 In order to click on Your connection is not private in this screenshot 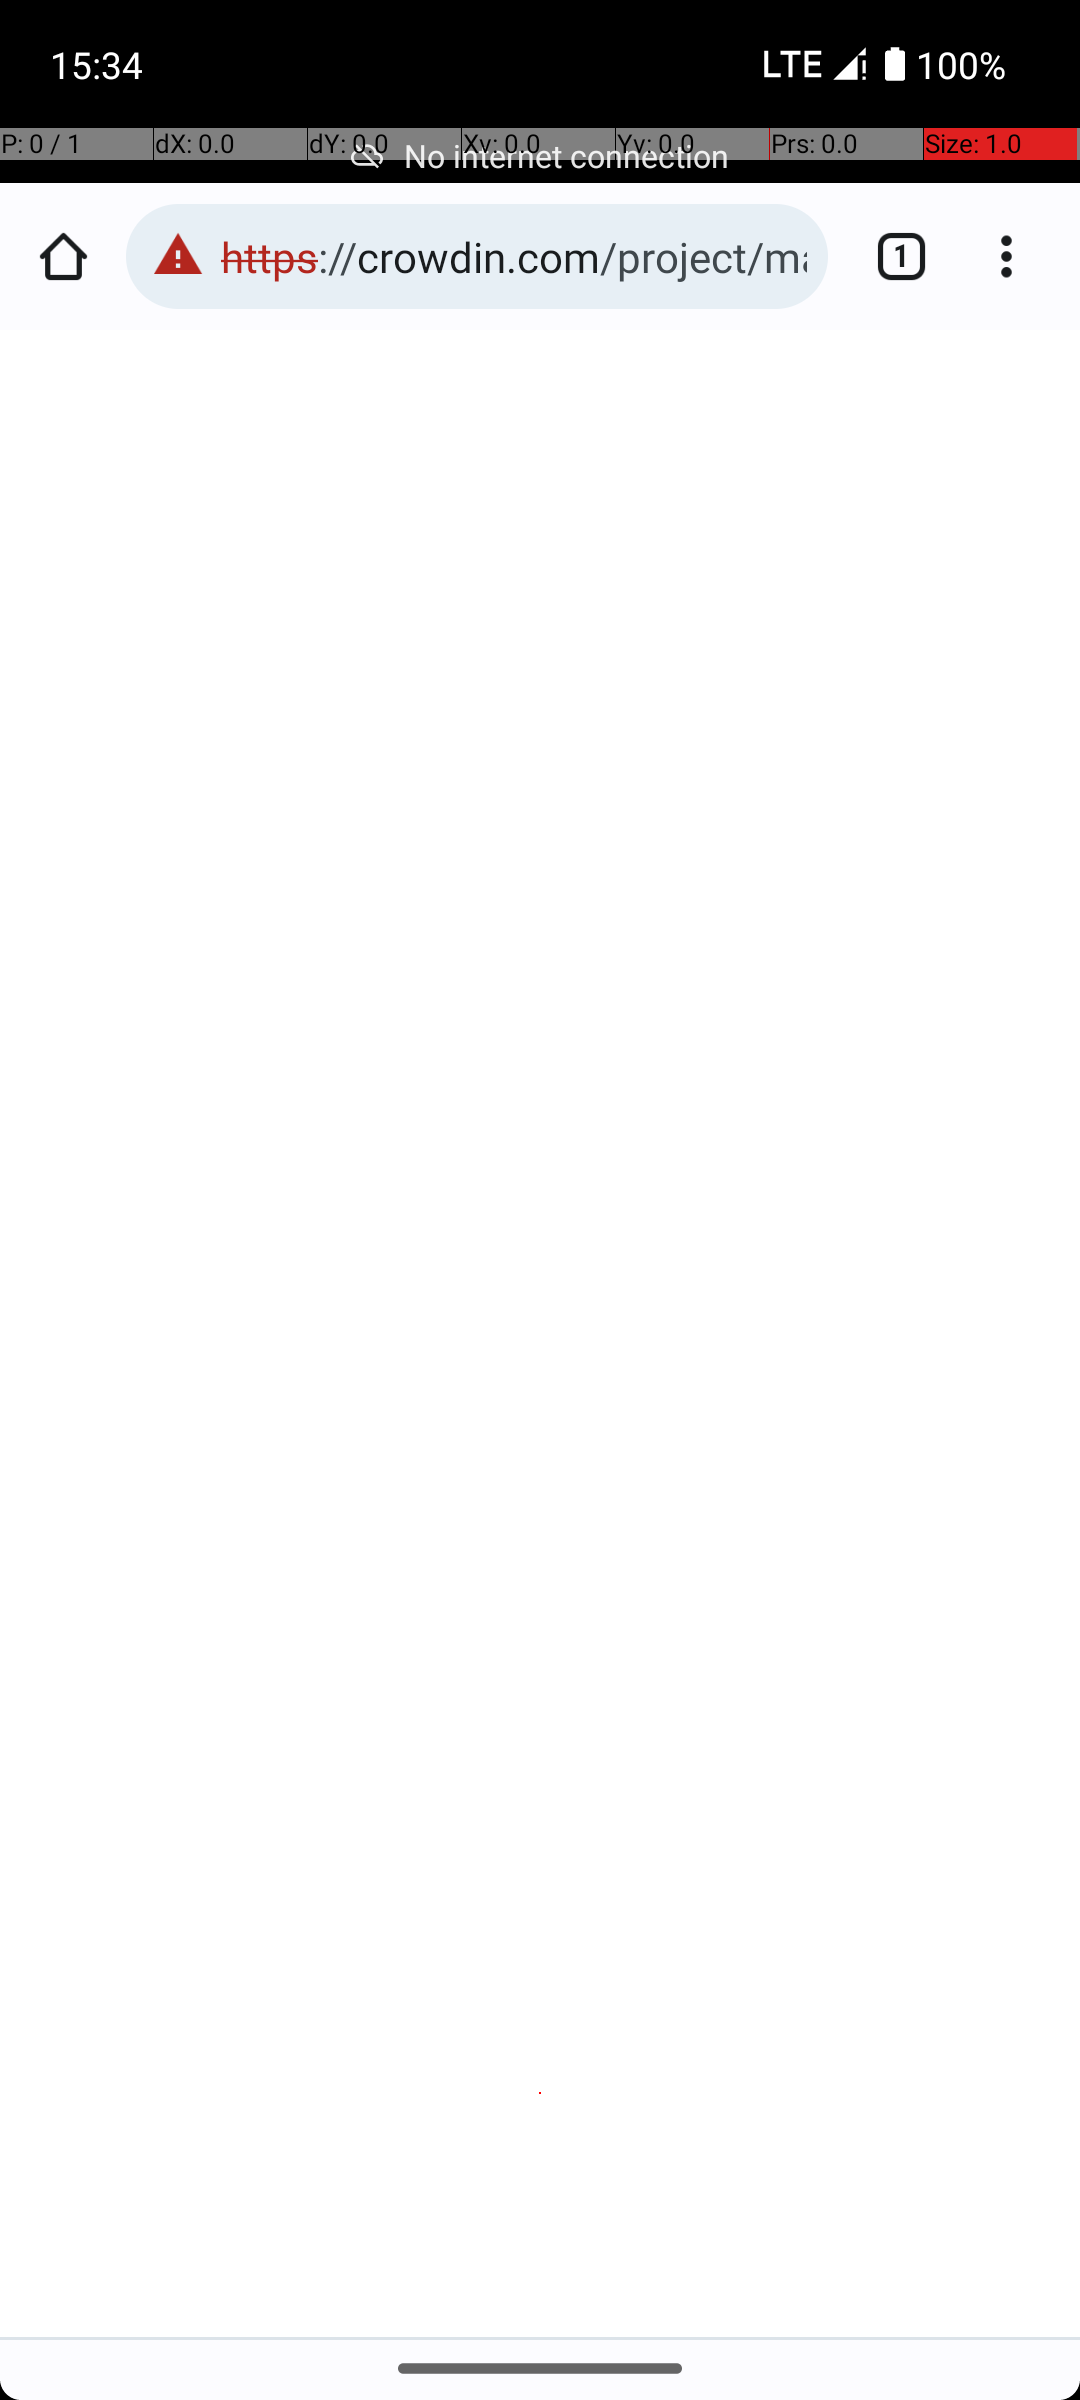, I will do `click(542, 894)`.